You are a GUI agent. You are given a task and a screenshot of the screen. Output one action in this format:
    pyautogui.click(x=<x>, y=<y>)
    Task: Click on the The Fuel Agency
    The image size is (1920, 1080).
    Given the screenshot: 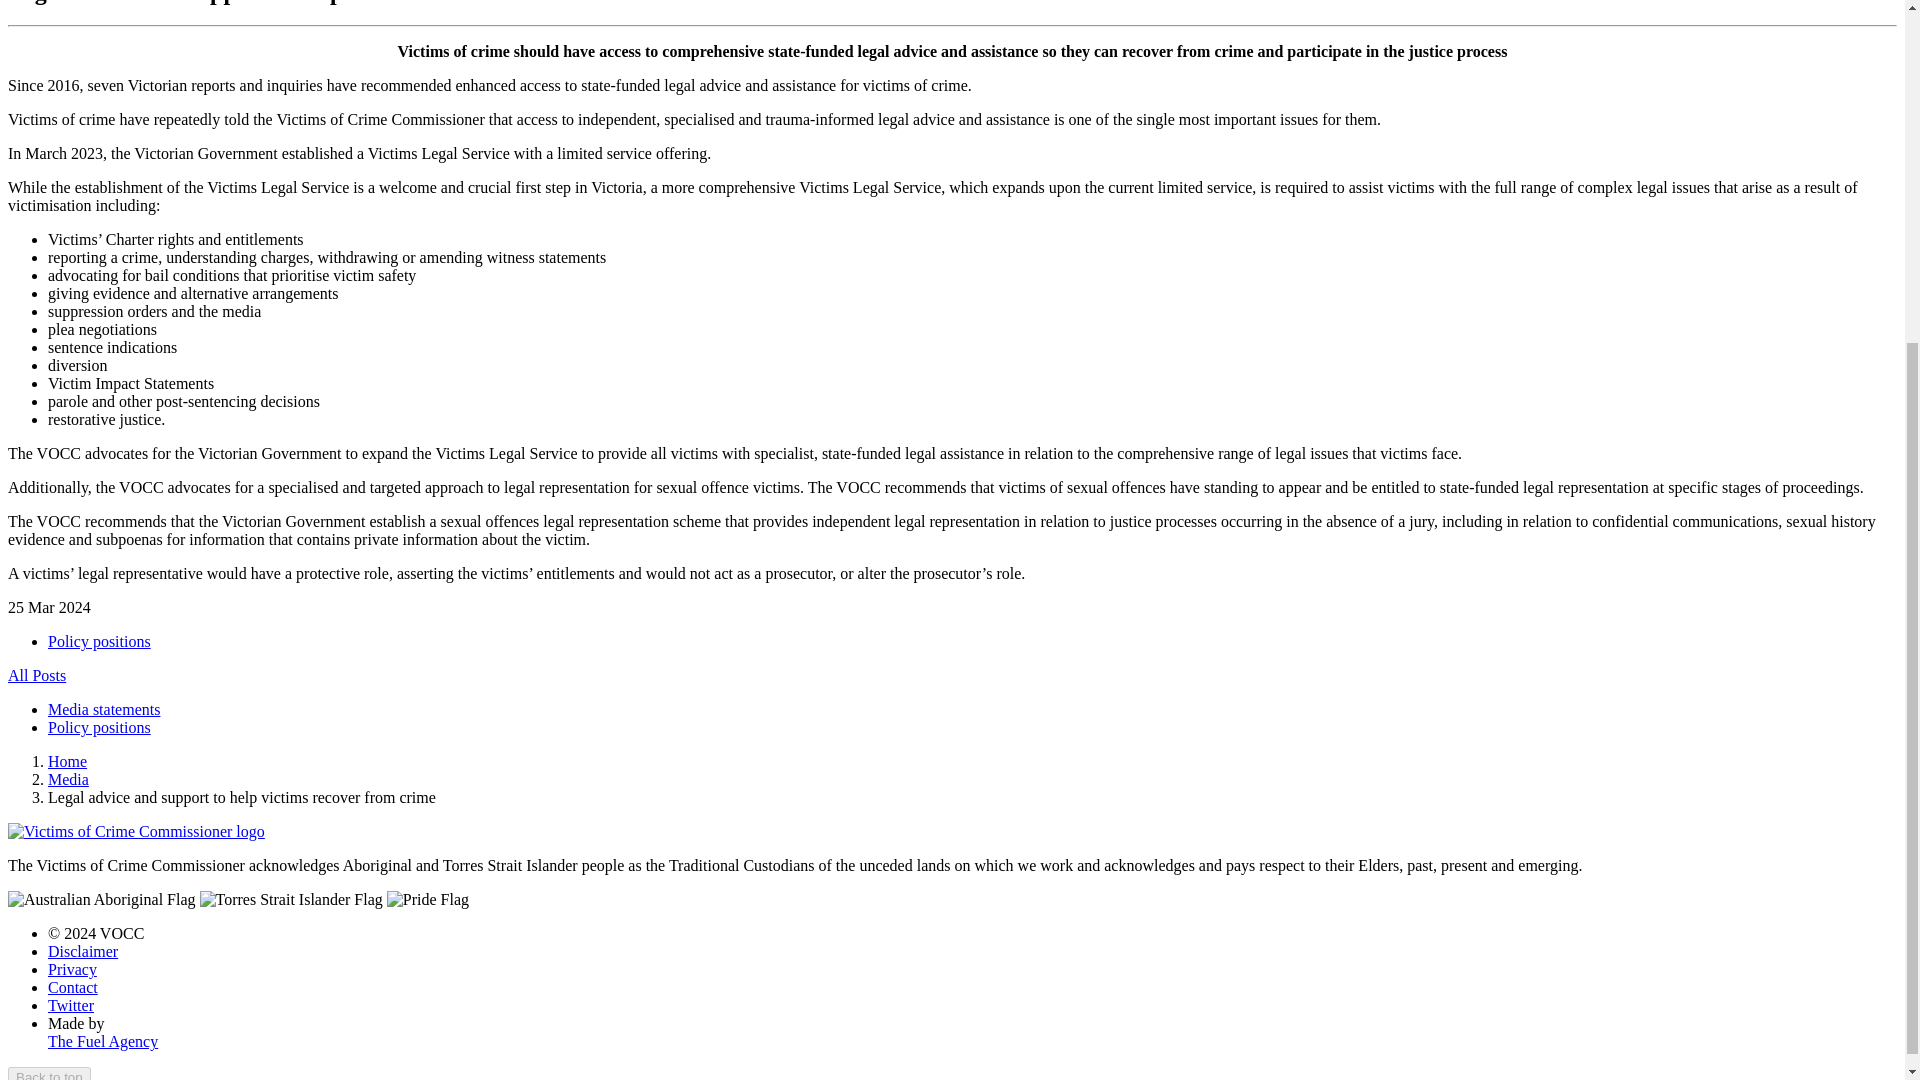 What is the action you would take?
    pyautogui.click(x=102, y=1040)
    